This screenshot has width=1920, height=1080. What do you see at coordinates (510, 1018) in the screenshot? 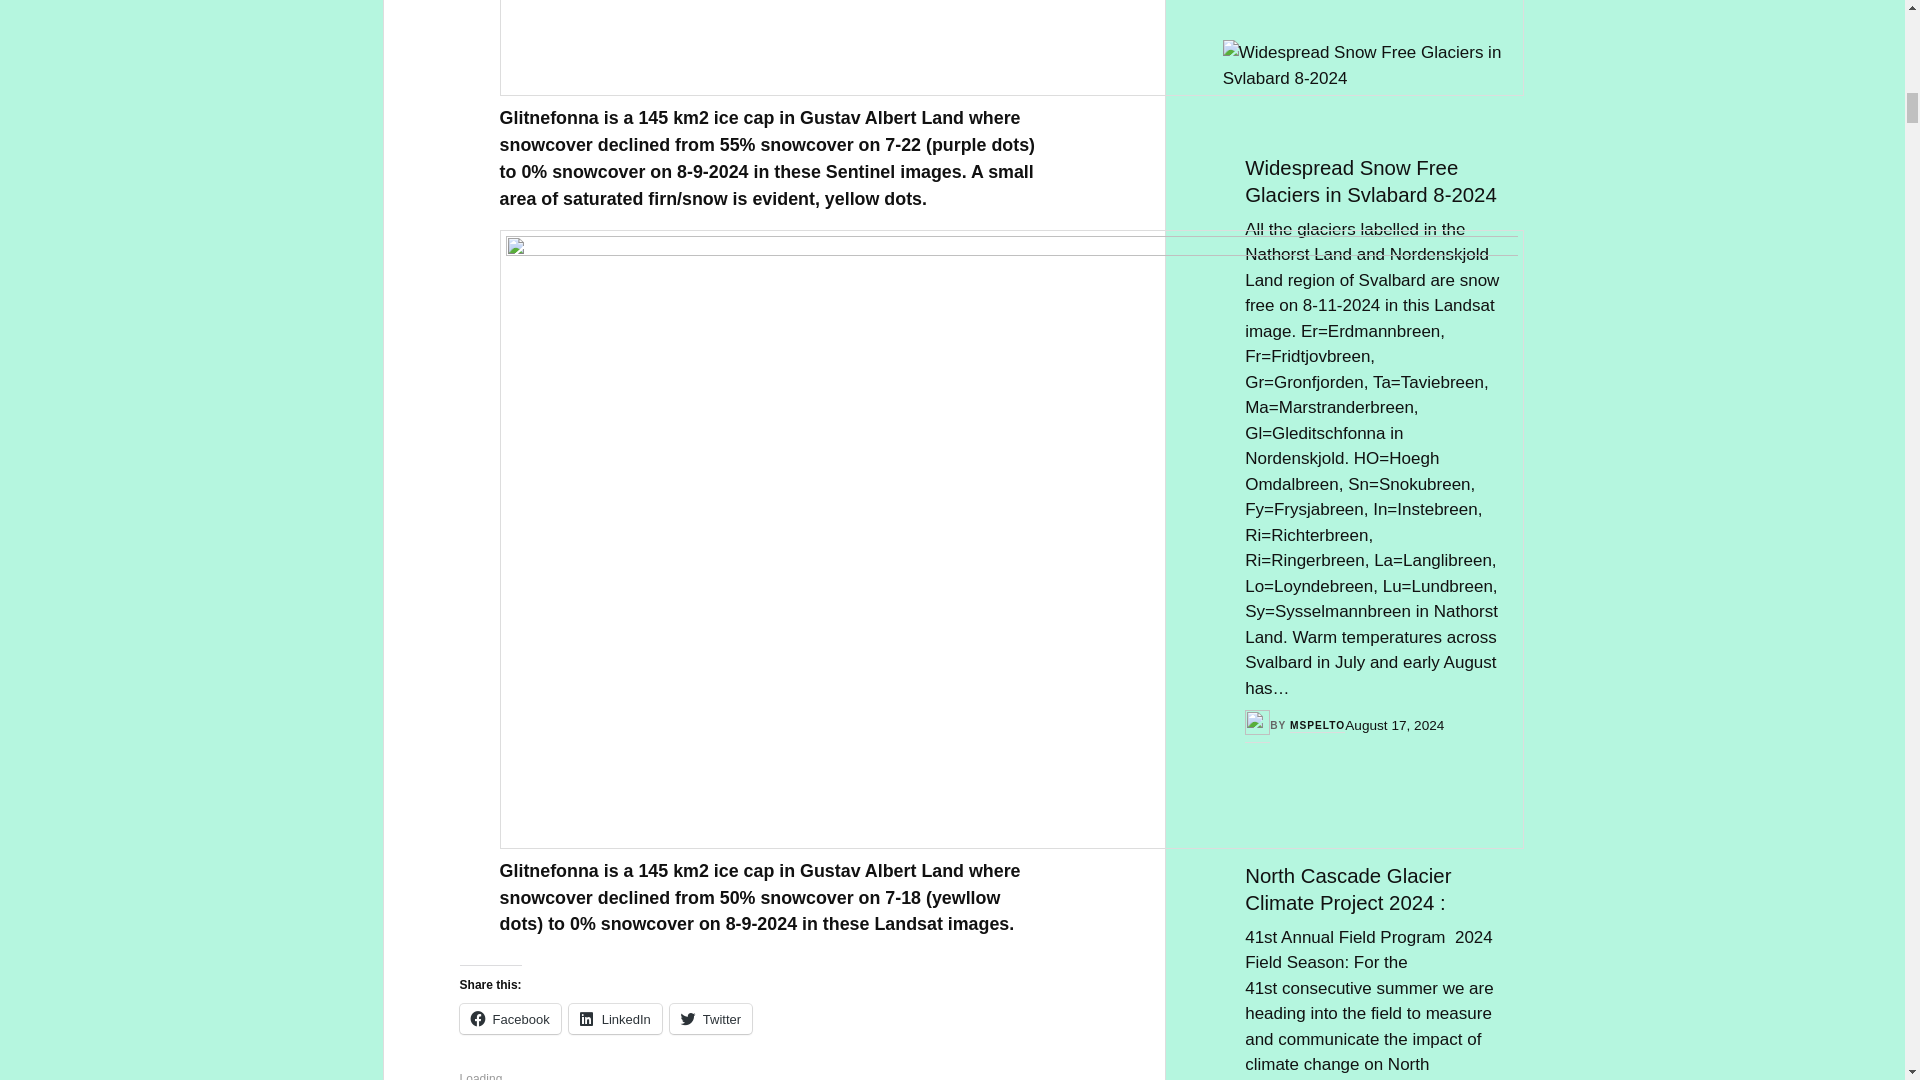
I see `Facebook` at bounding box center [510, 1018].